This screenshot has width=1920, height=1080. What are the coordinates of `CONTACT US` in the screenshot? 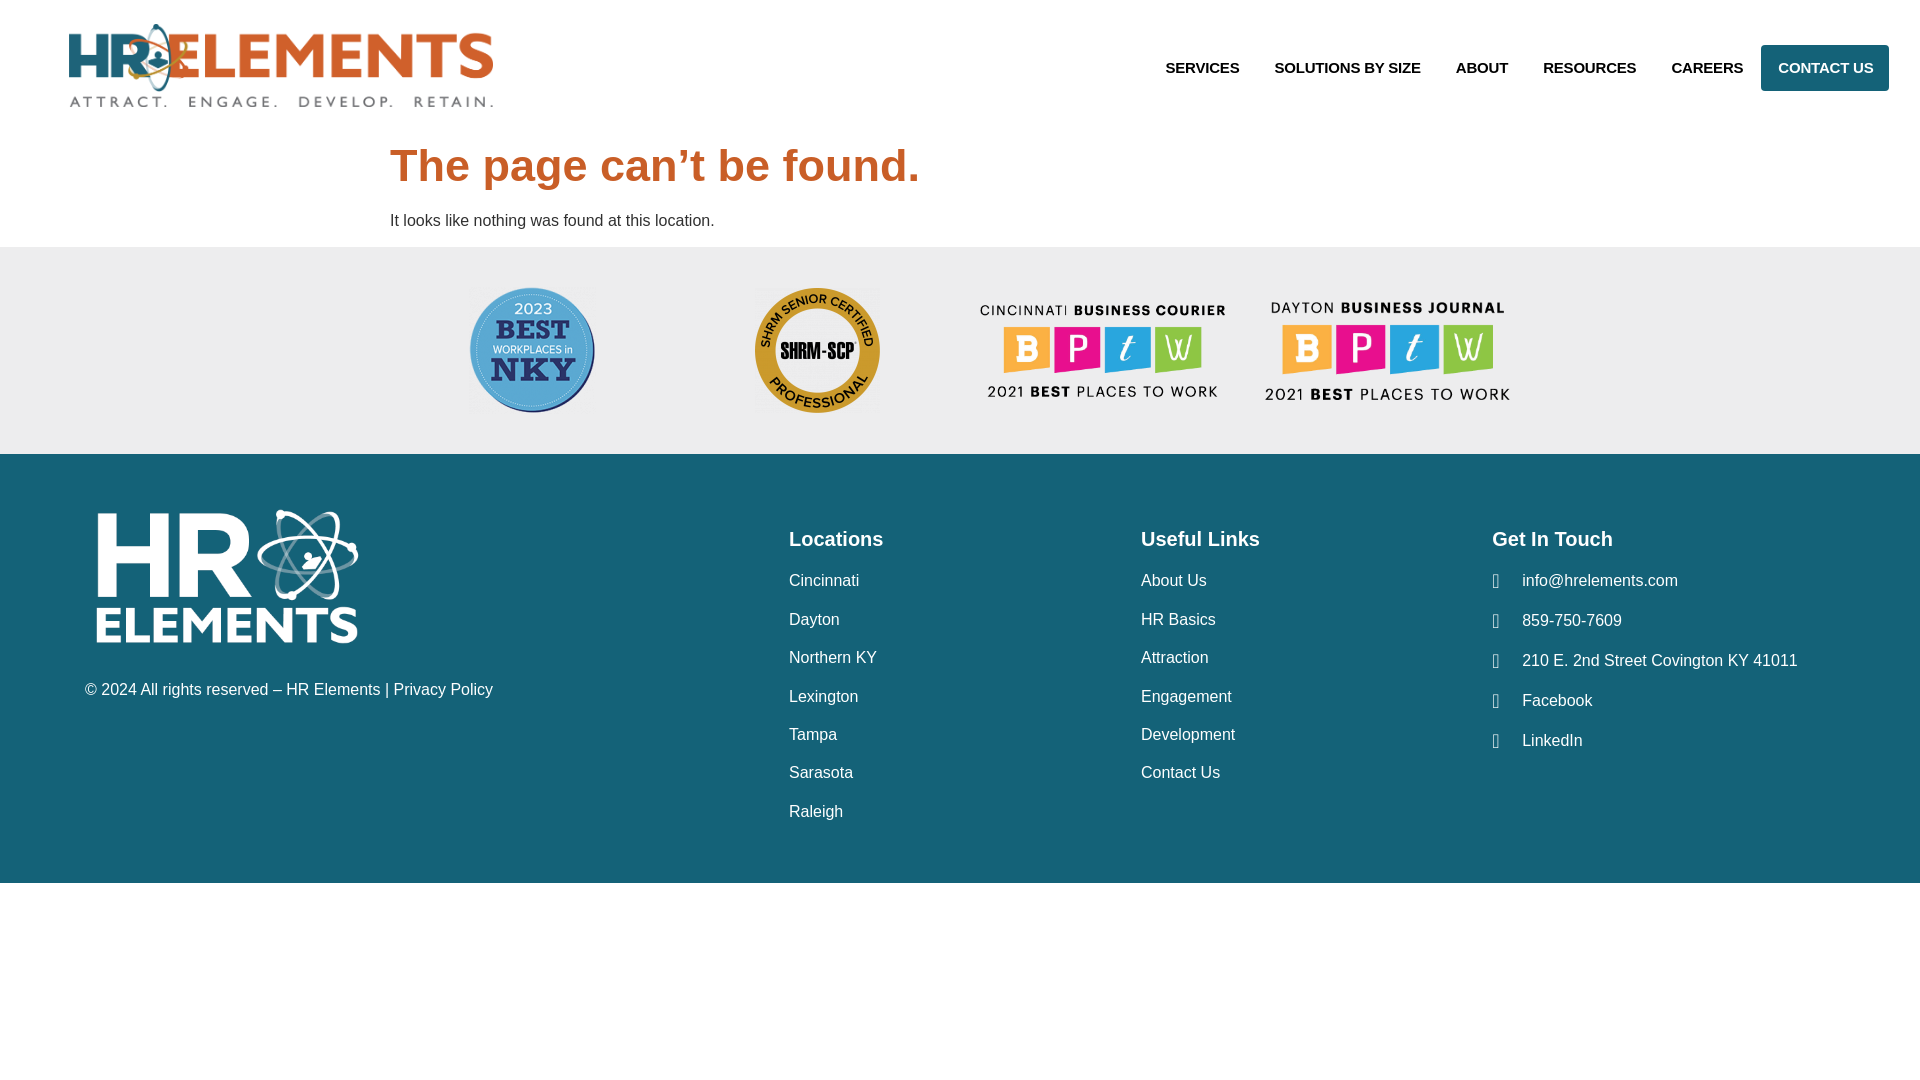 It's located at (1824, 68).